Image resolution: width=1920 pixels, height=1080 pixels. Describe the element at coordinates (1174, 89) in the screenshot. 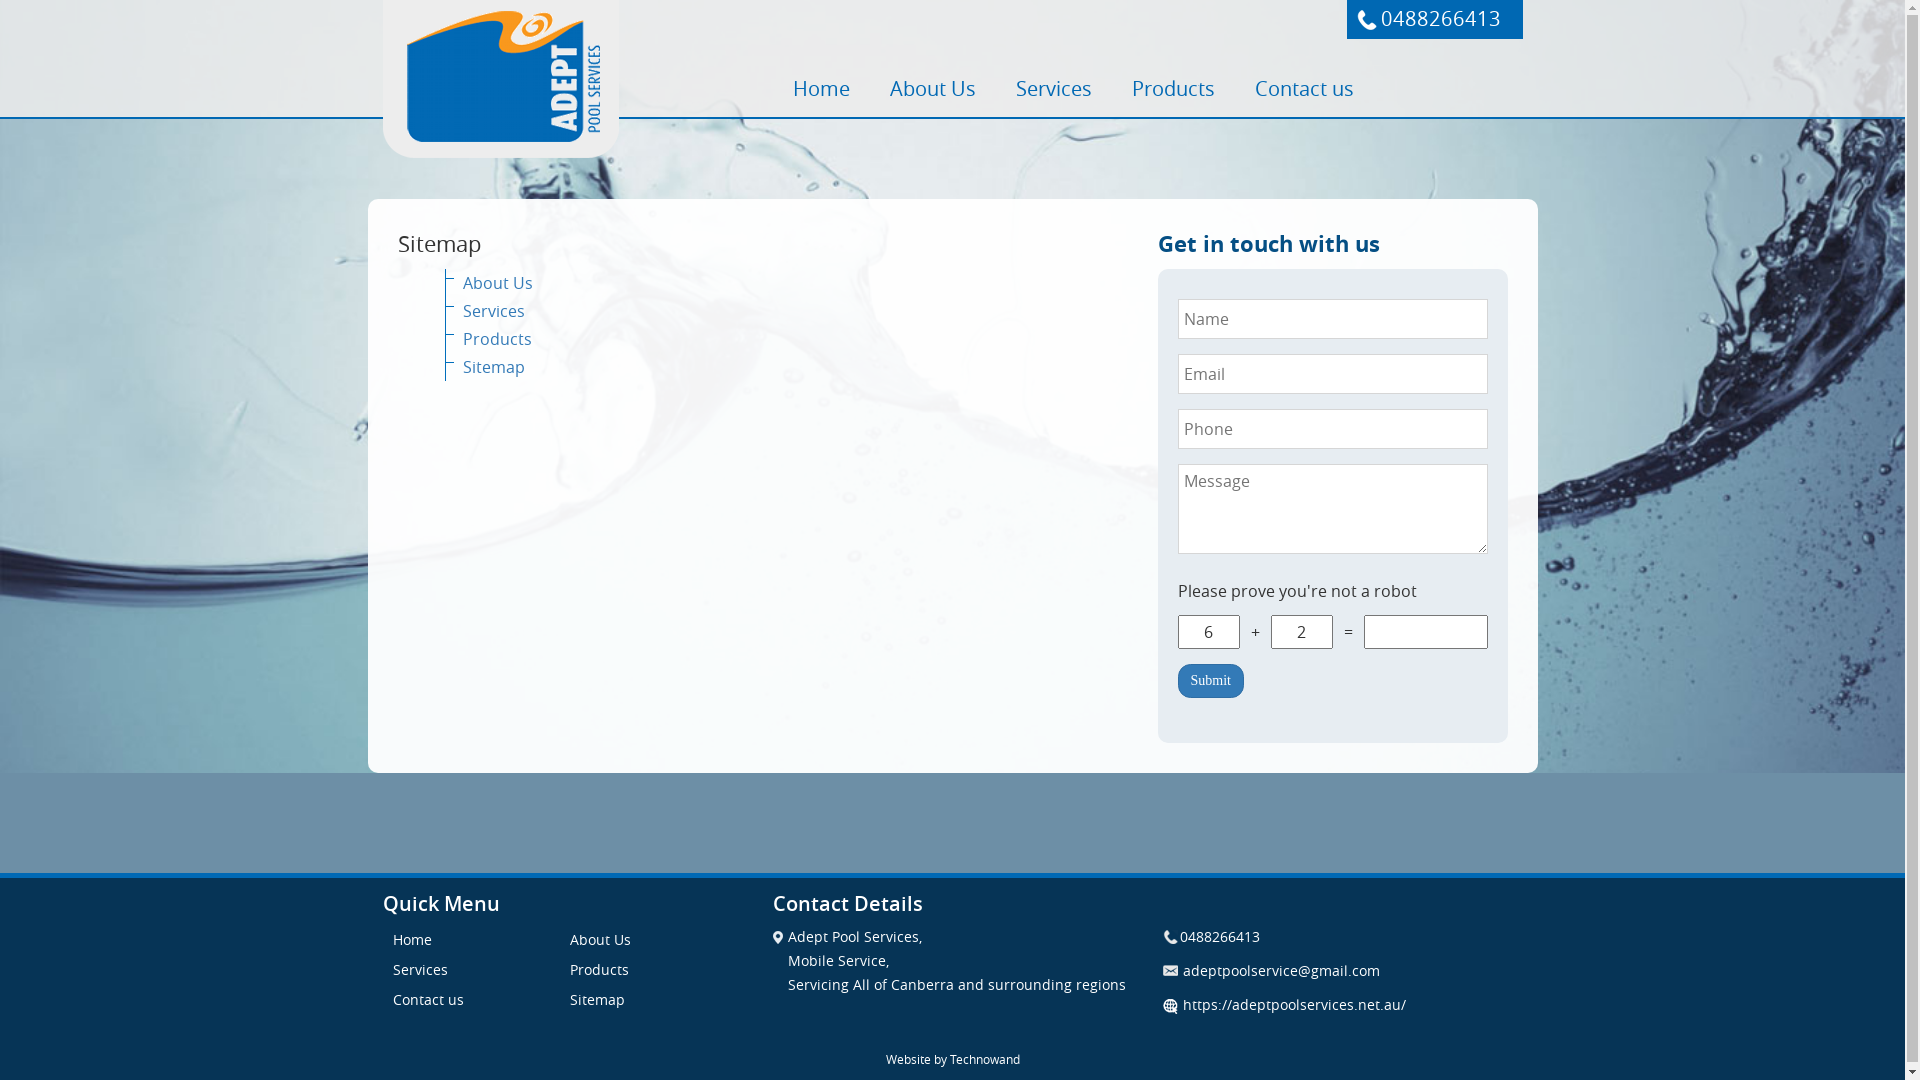

I see `Products` at that location.